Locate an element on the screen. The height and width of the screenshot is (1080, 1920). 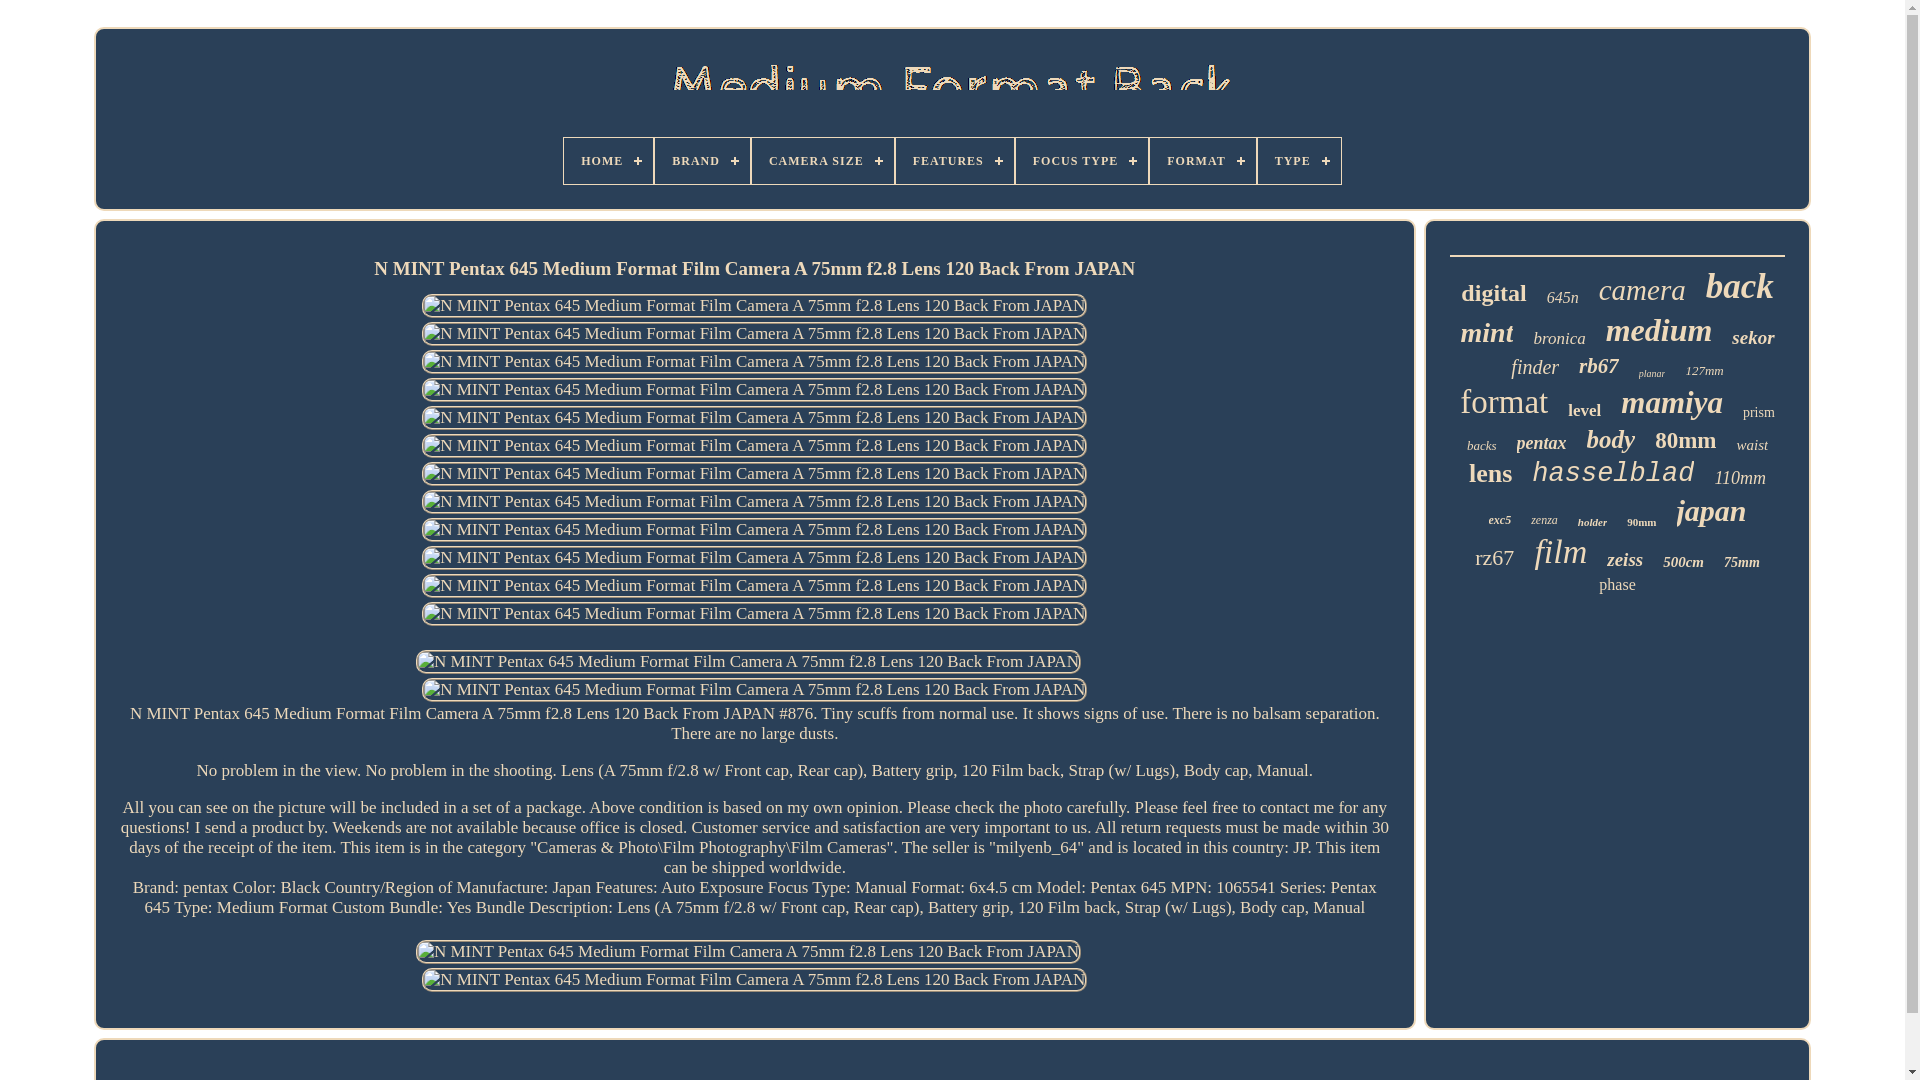
BRAND is located at coordinates (702, 160).